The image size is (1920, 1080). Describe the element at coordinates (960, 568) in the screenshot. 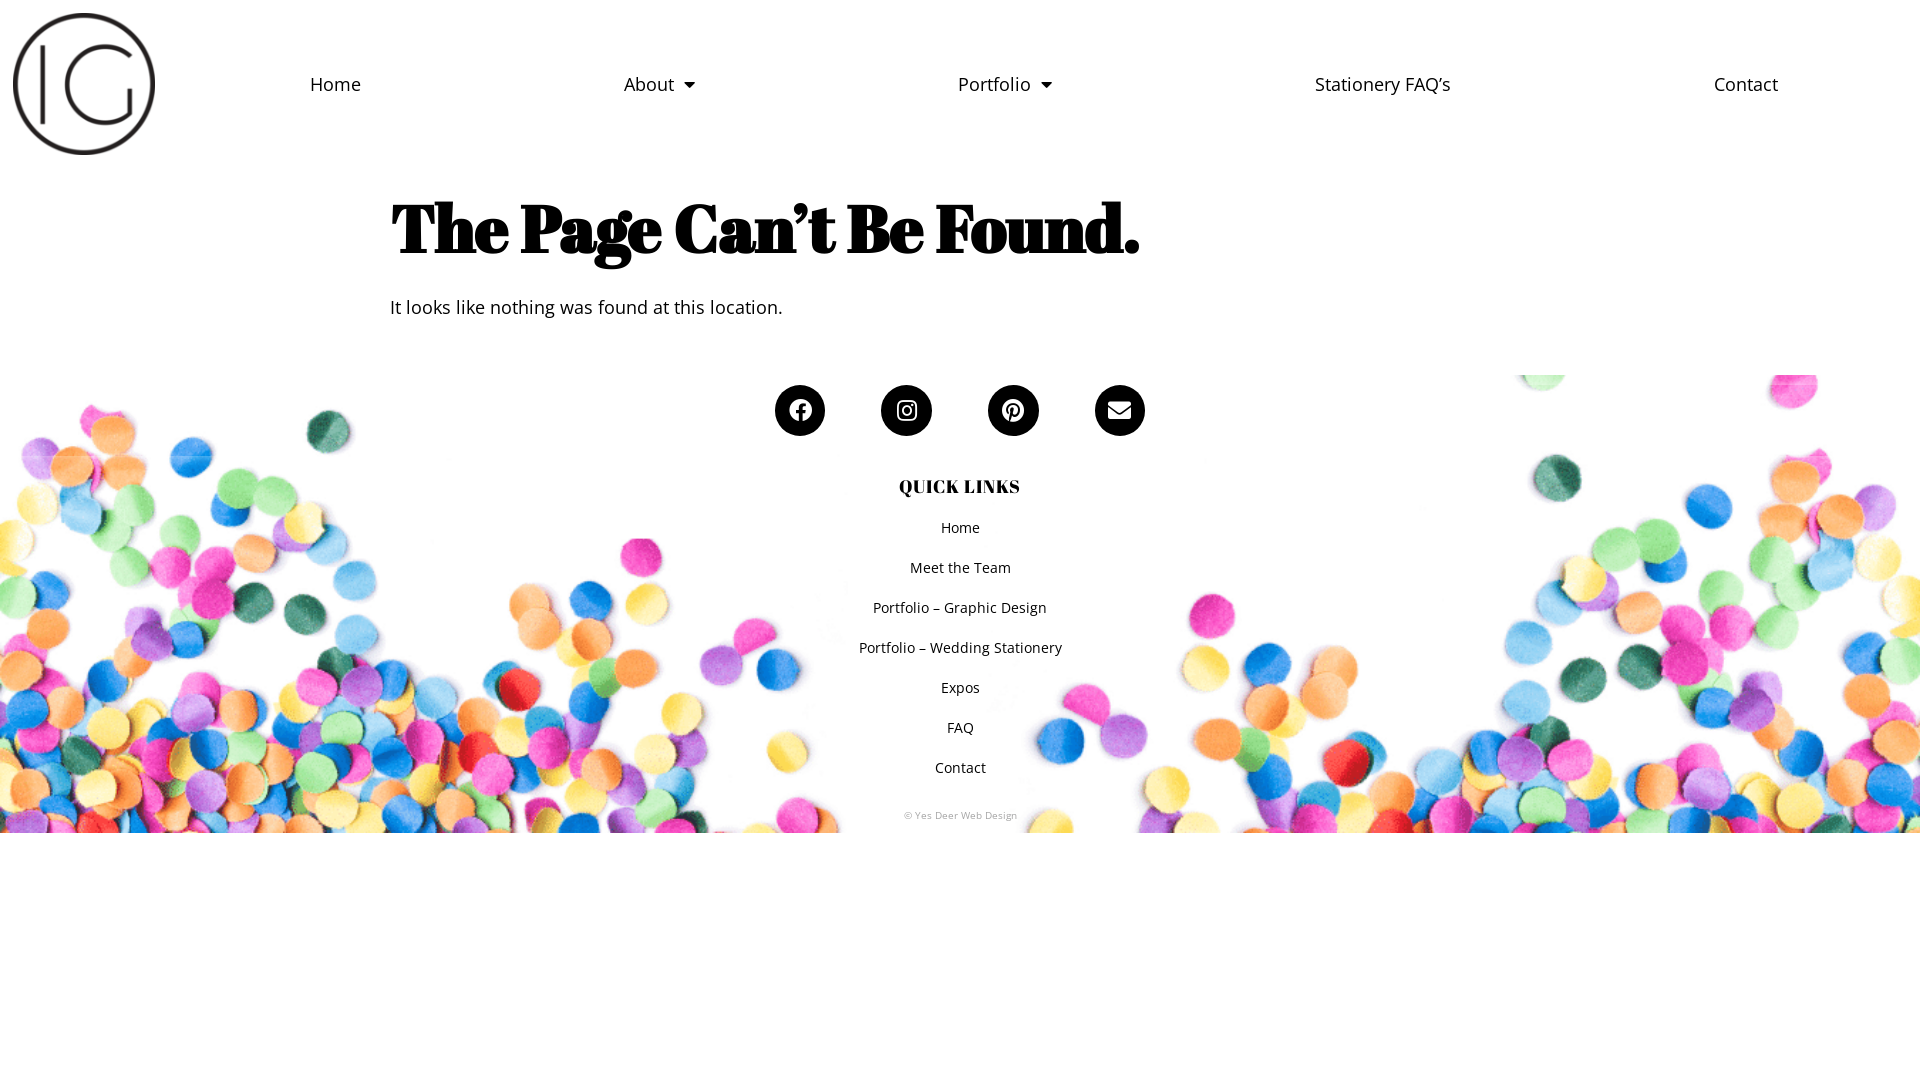

I see `Meet the Team` at that location.